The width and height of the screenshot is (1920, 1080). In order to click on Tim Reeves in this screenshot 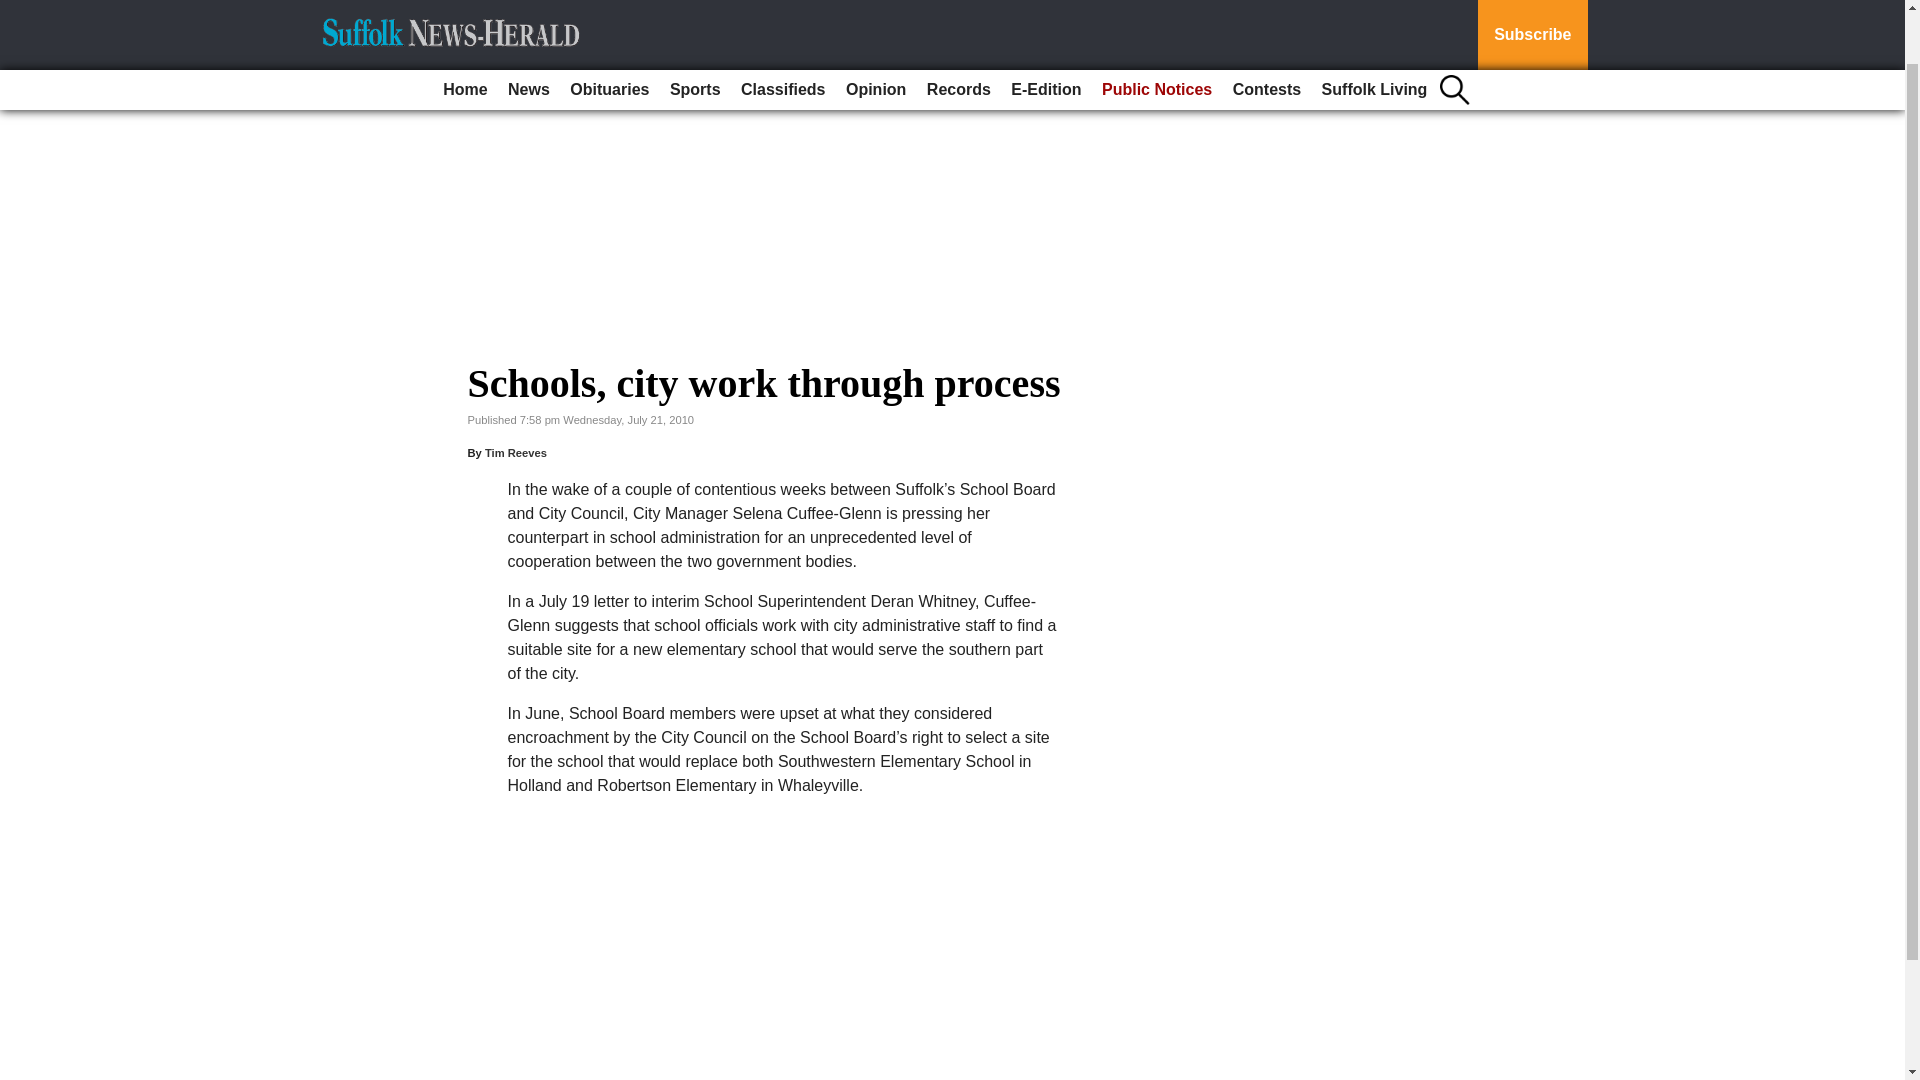, I will do `click(516, 453)`.